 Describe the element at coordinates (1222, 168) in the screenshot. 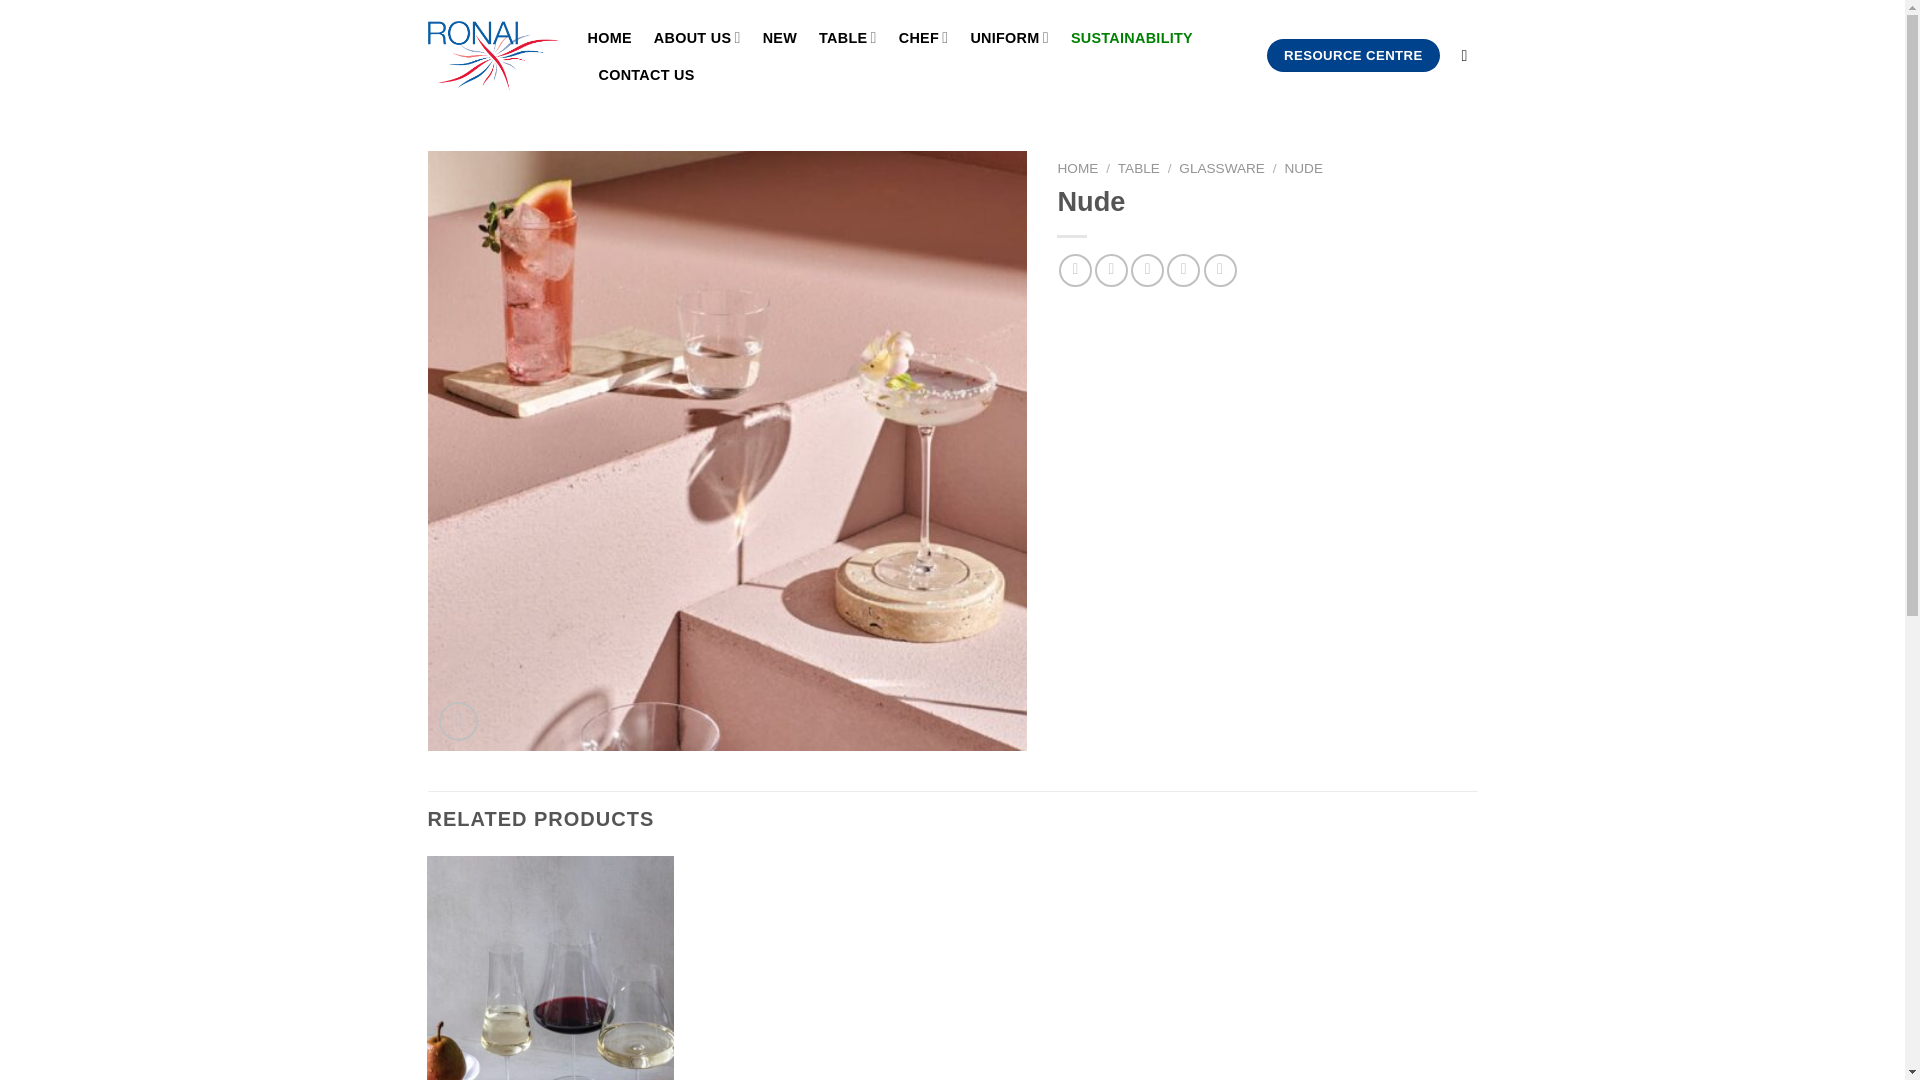

I see `GLASSWARE` at that location.